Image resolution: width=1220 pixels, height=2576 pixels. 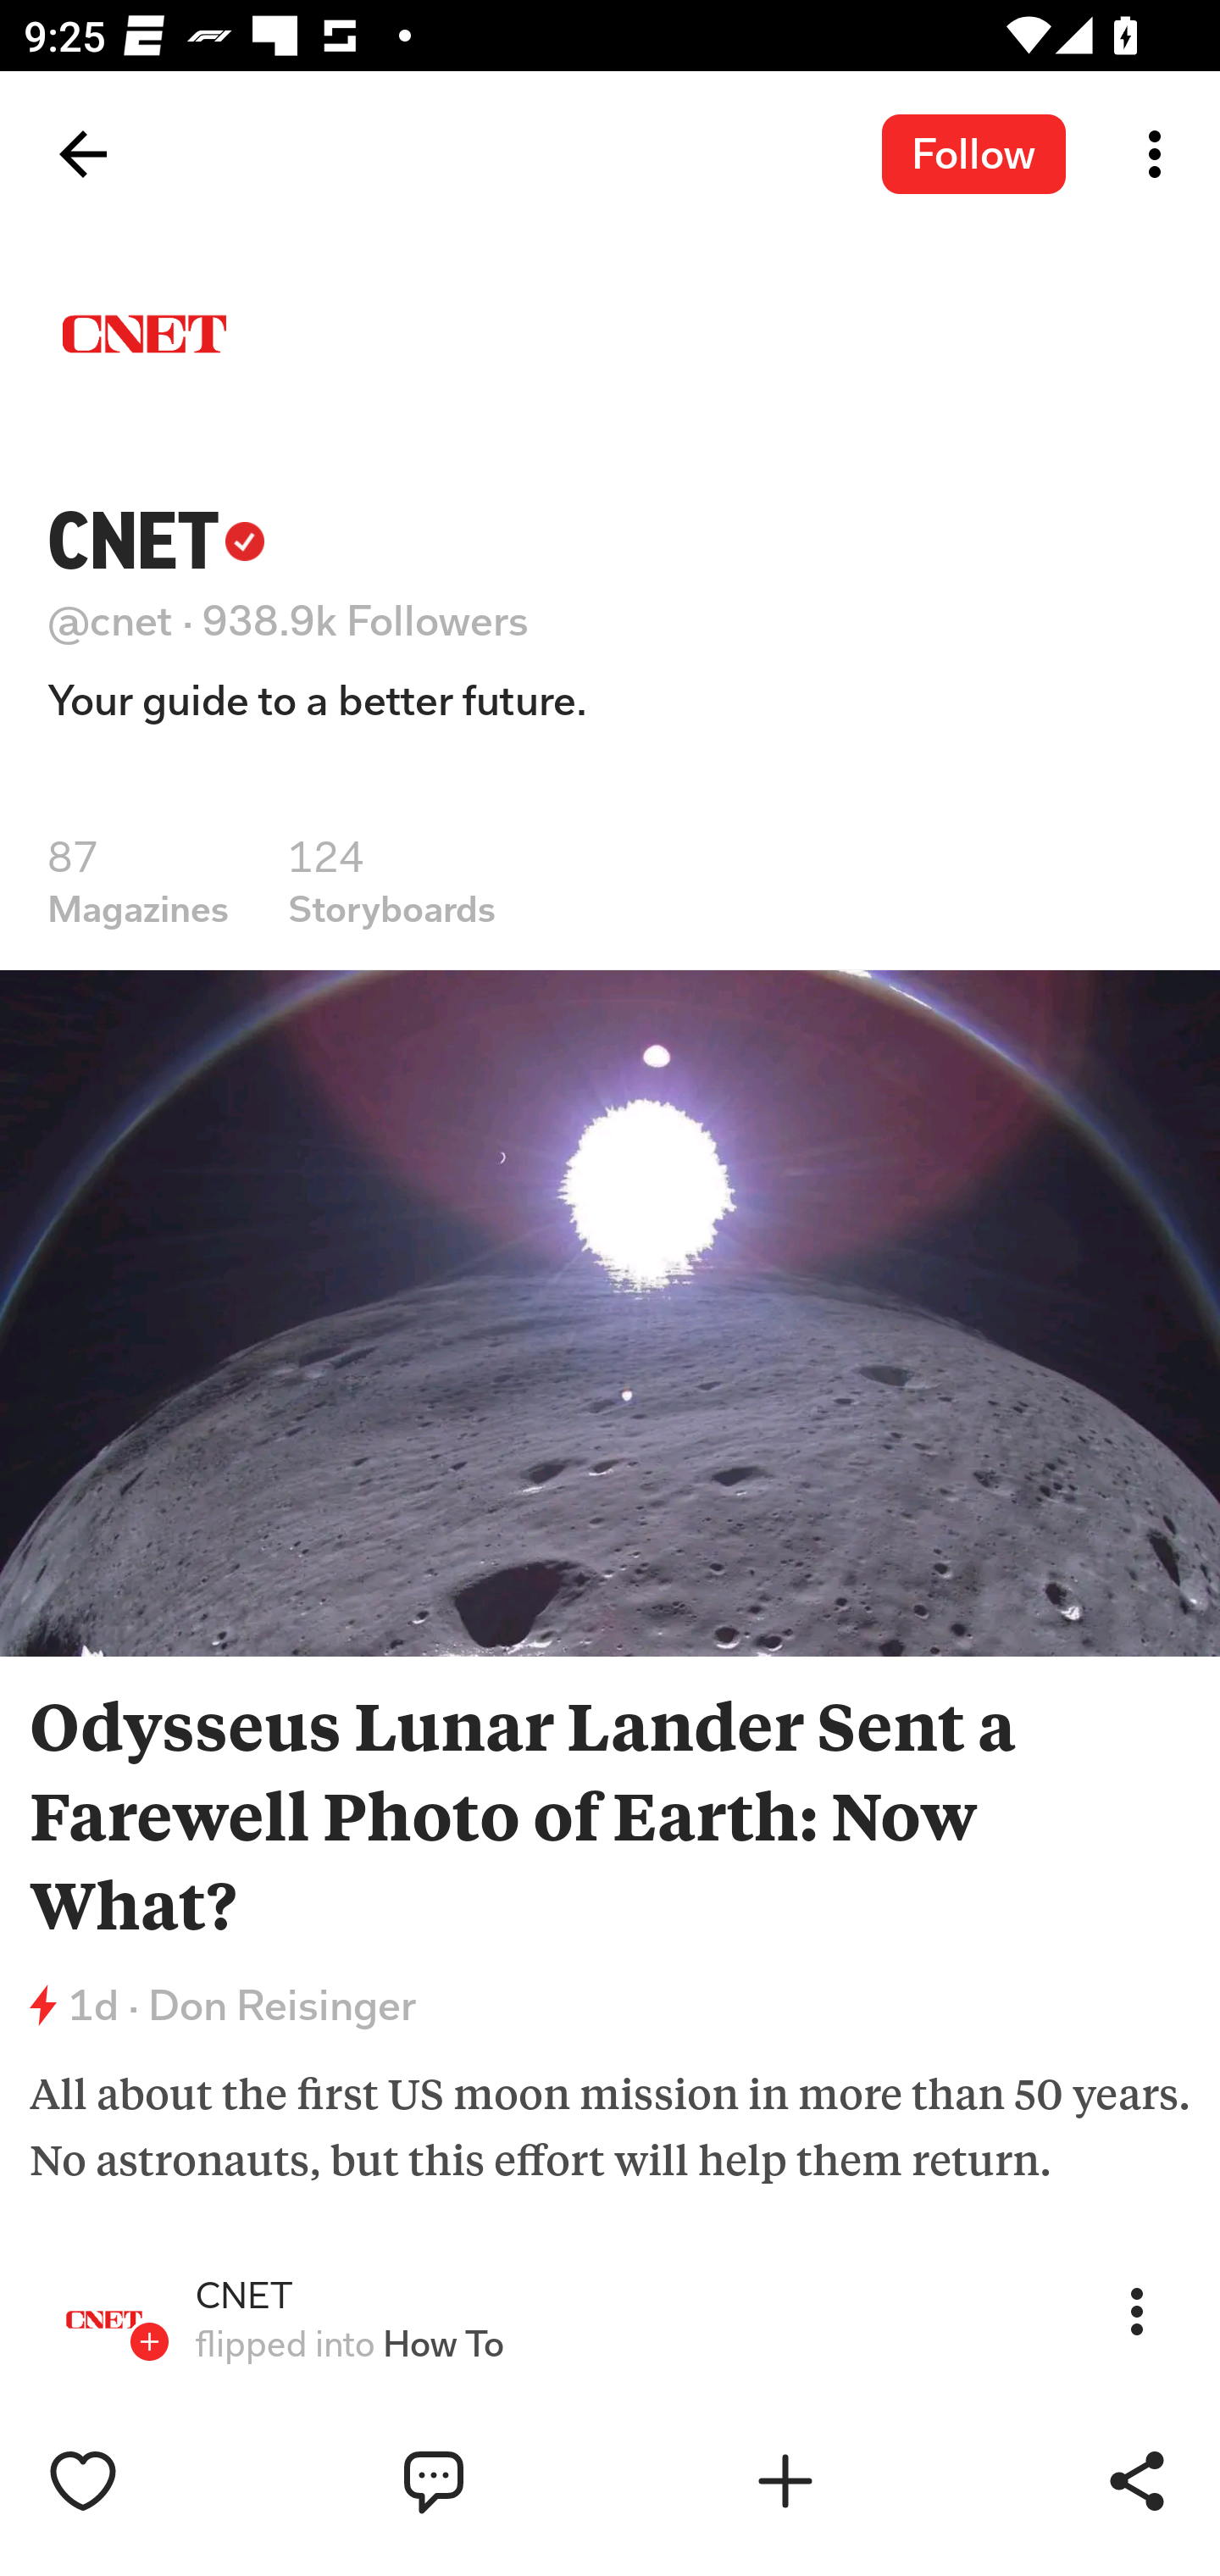 I want to click on CNET, so click(x=156, y=541).